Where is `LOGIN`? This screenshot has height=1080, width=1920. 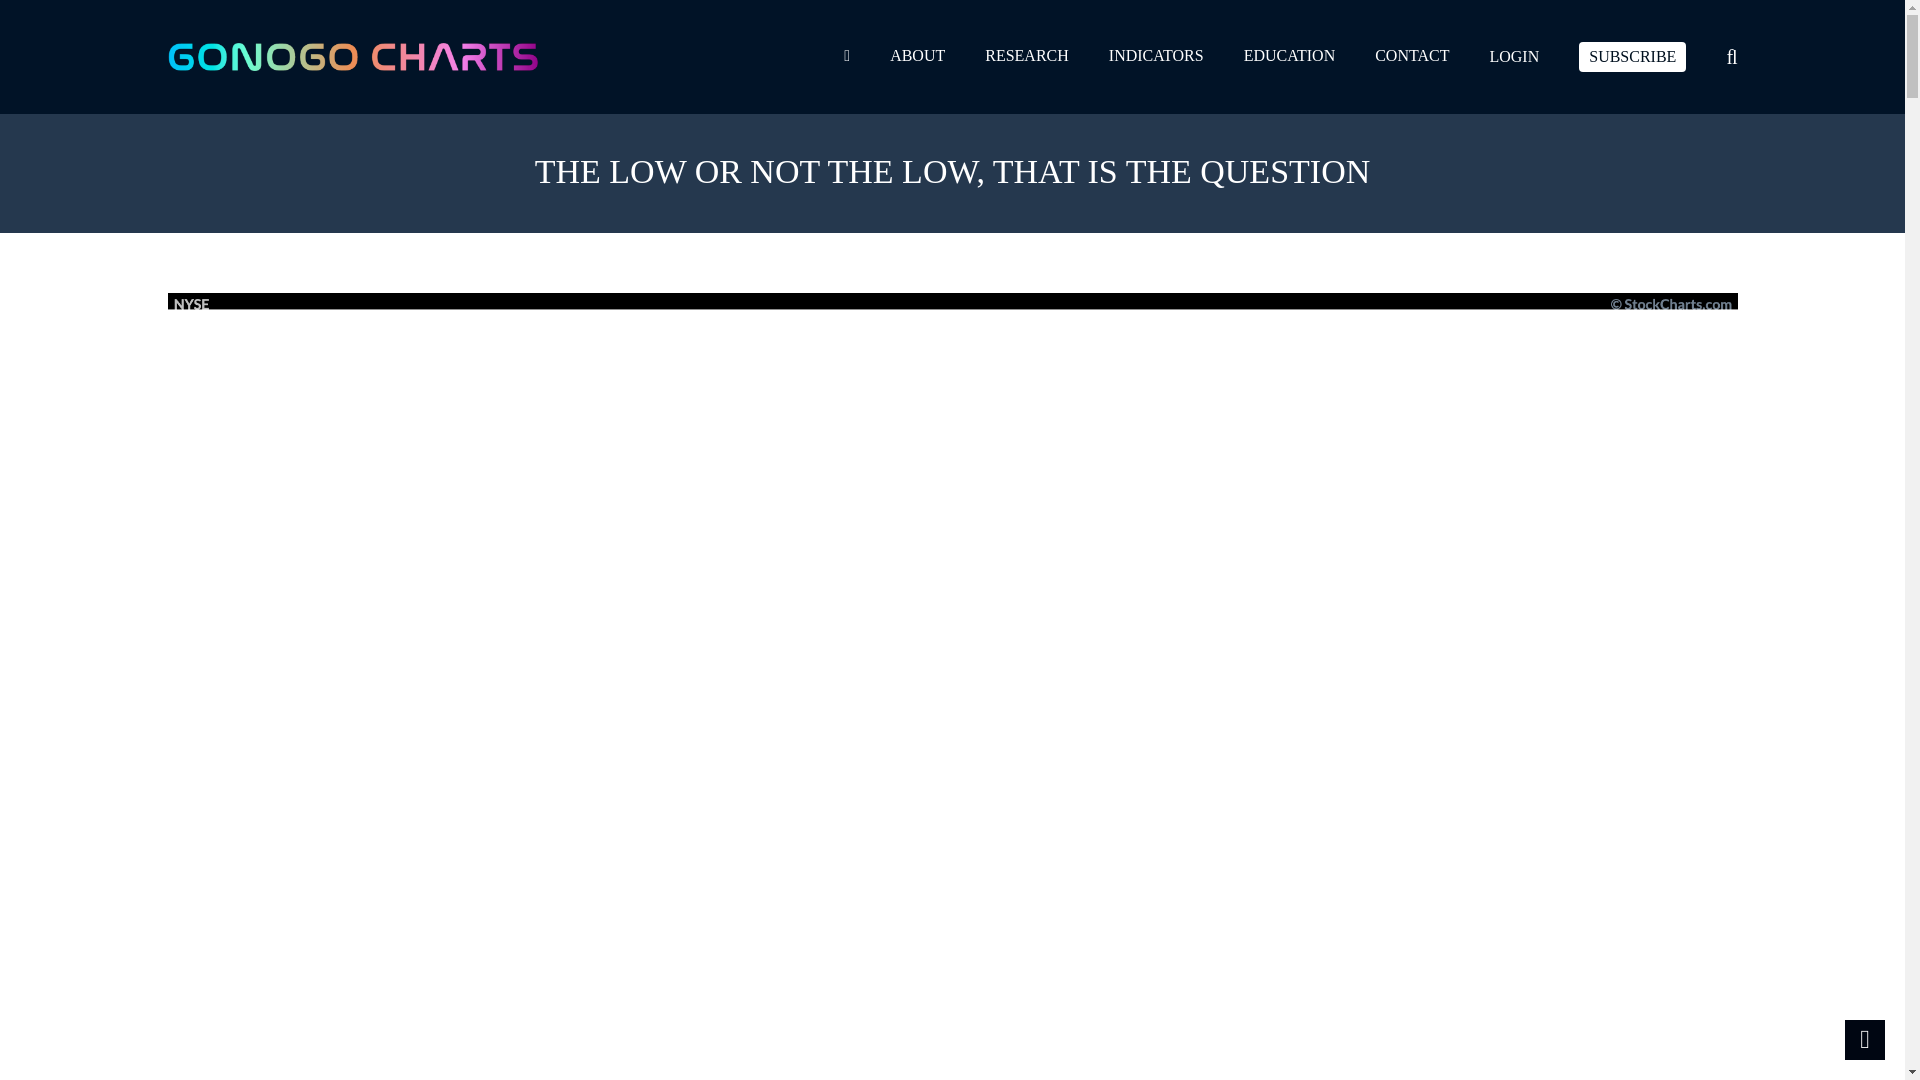
LOGIN is located at coordinates (1514, 57).